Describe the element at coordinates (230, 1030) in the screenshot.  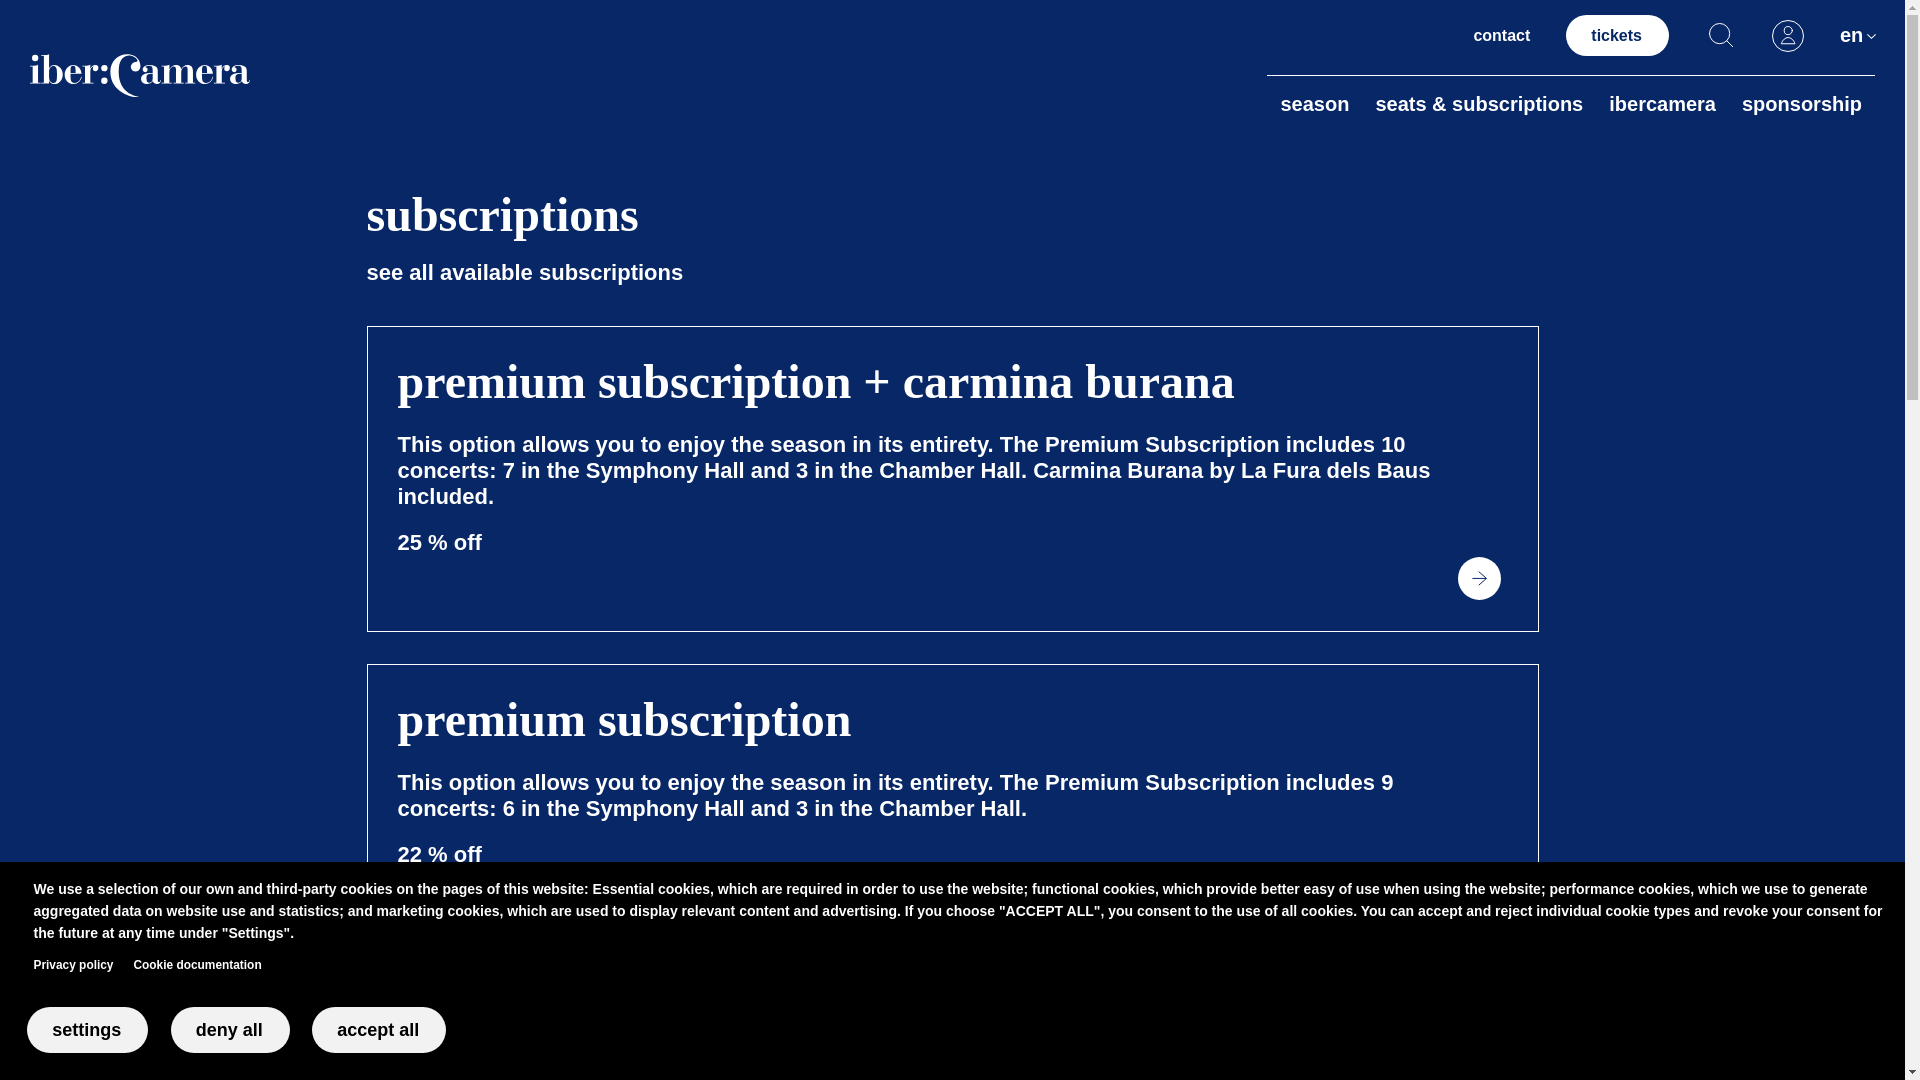
I see `deny all` at that location.